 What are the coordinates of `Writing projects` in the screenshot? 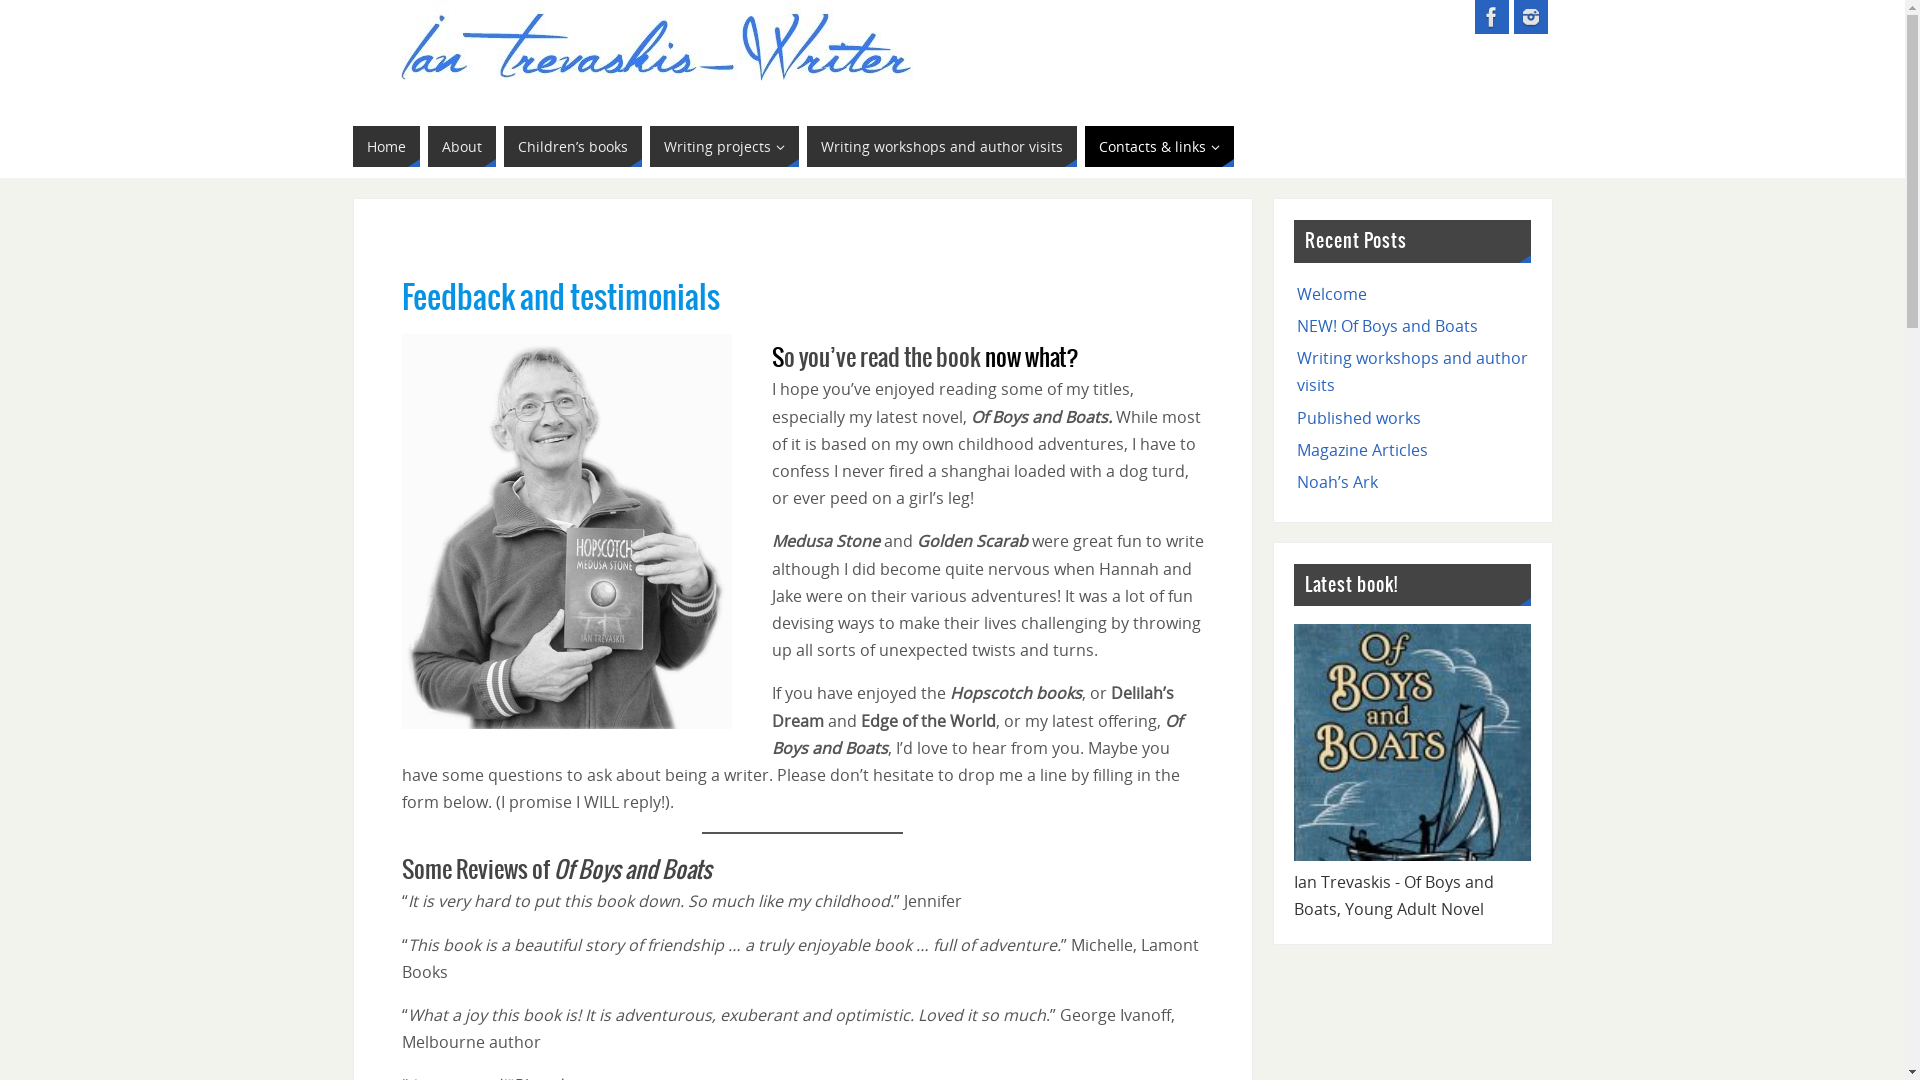 It's located at (724, 146).